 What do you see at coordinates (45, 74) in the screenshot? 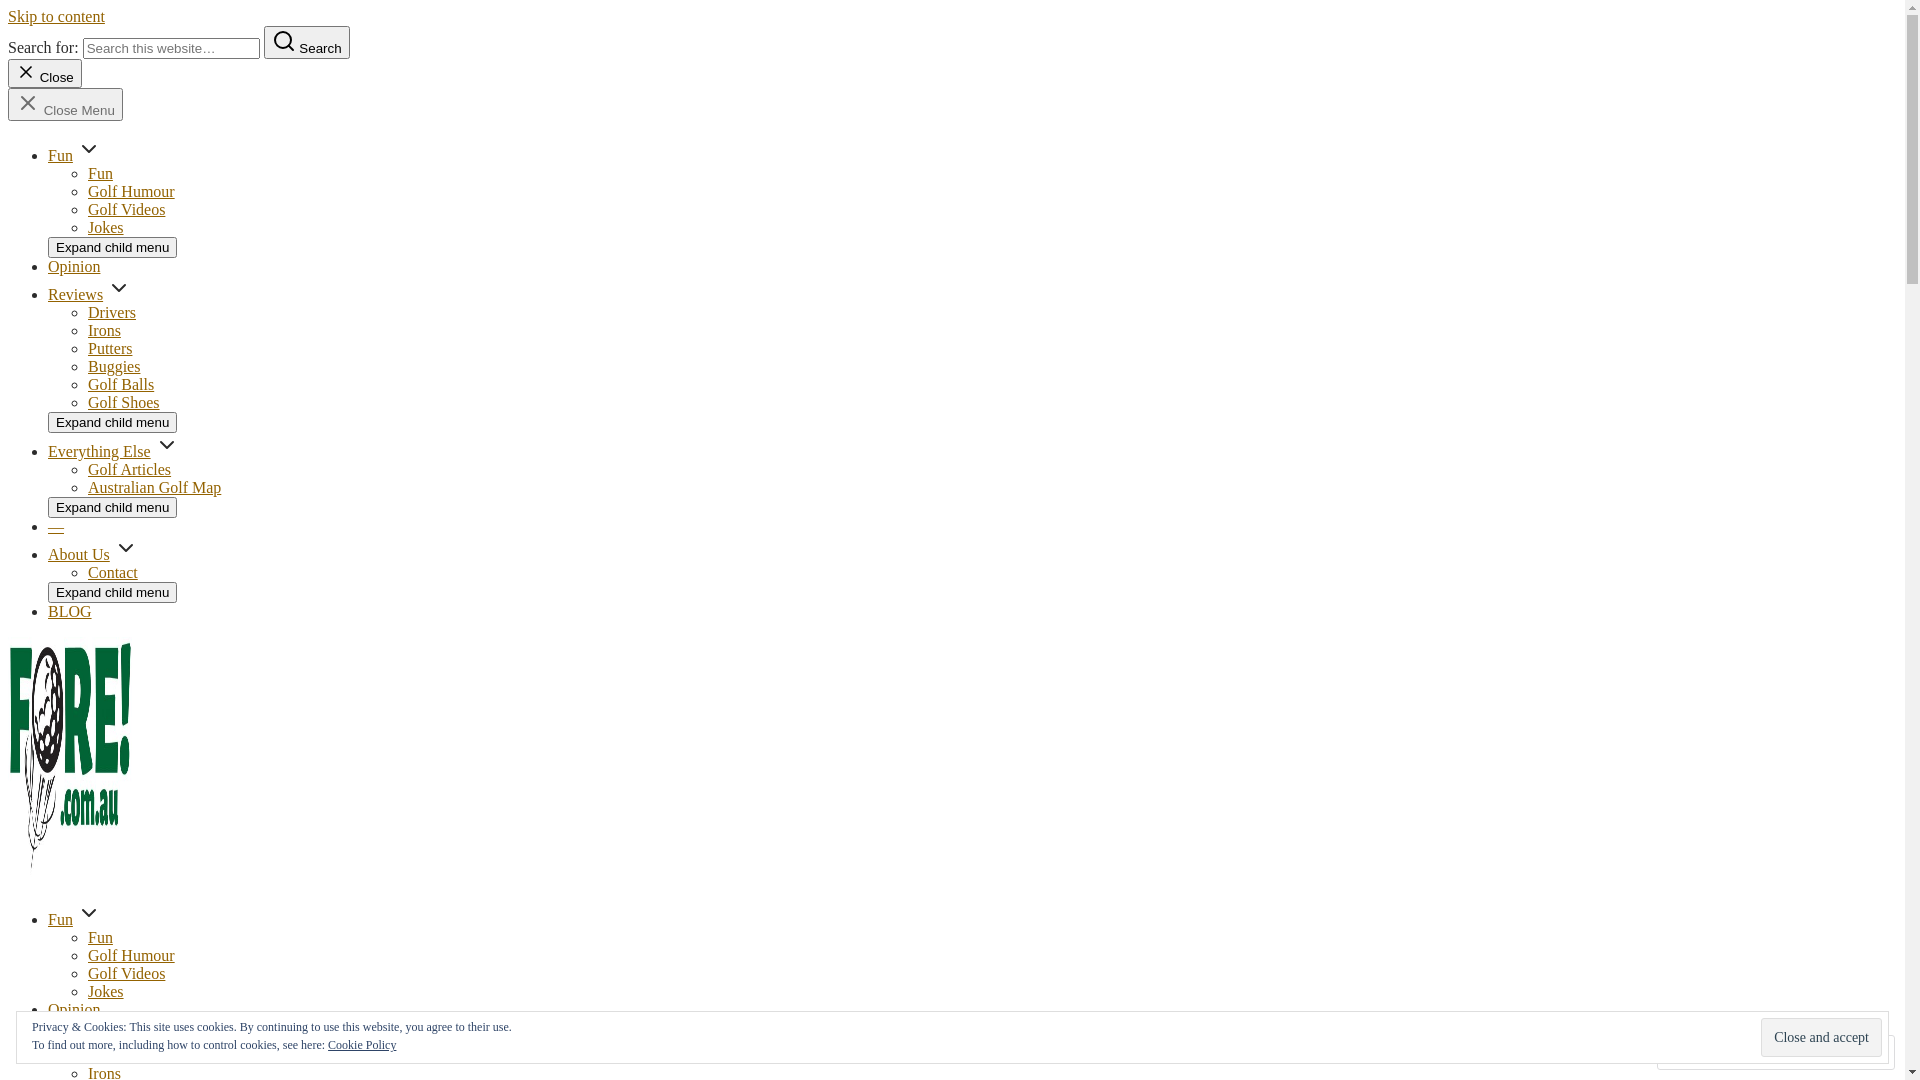
I see `Close` at bounding box center [45, 74].